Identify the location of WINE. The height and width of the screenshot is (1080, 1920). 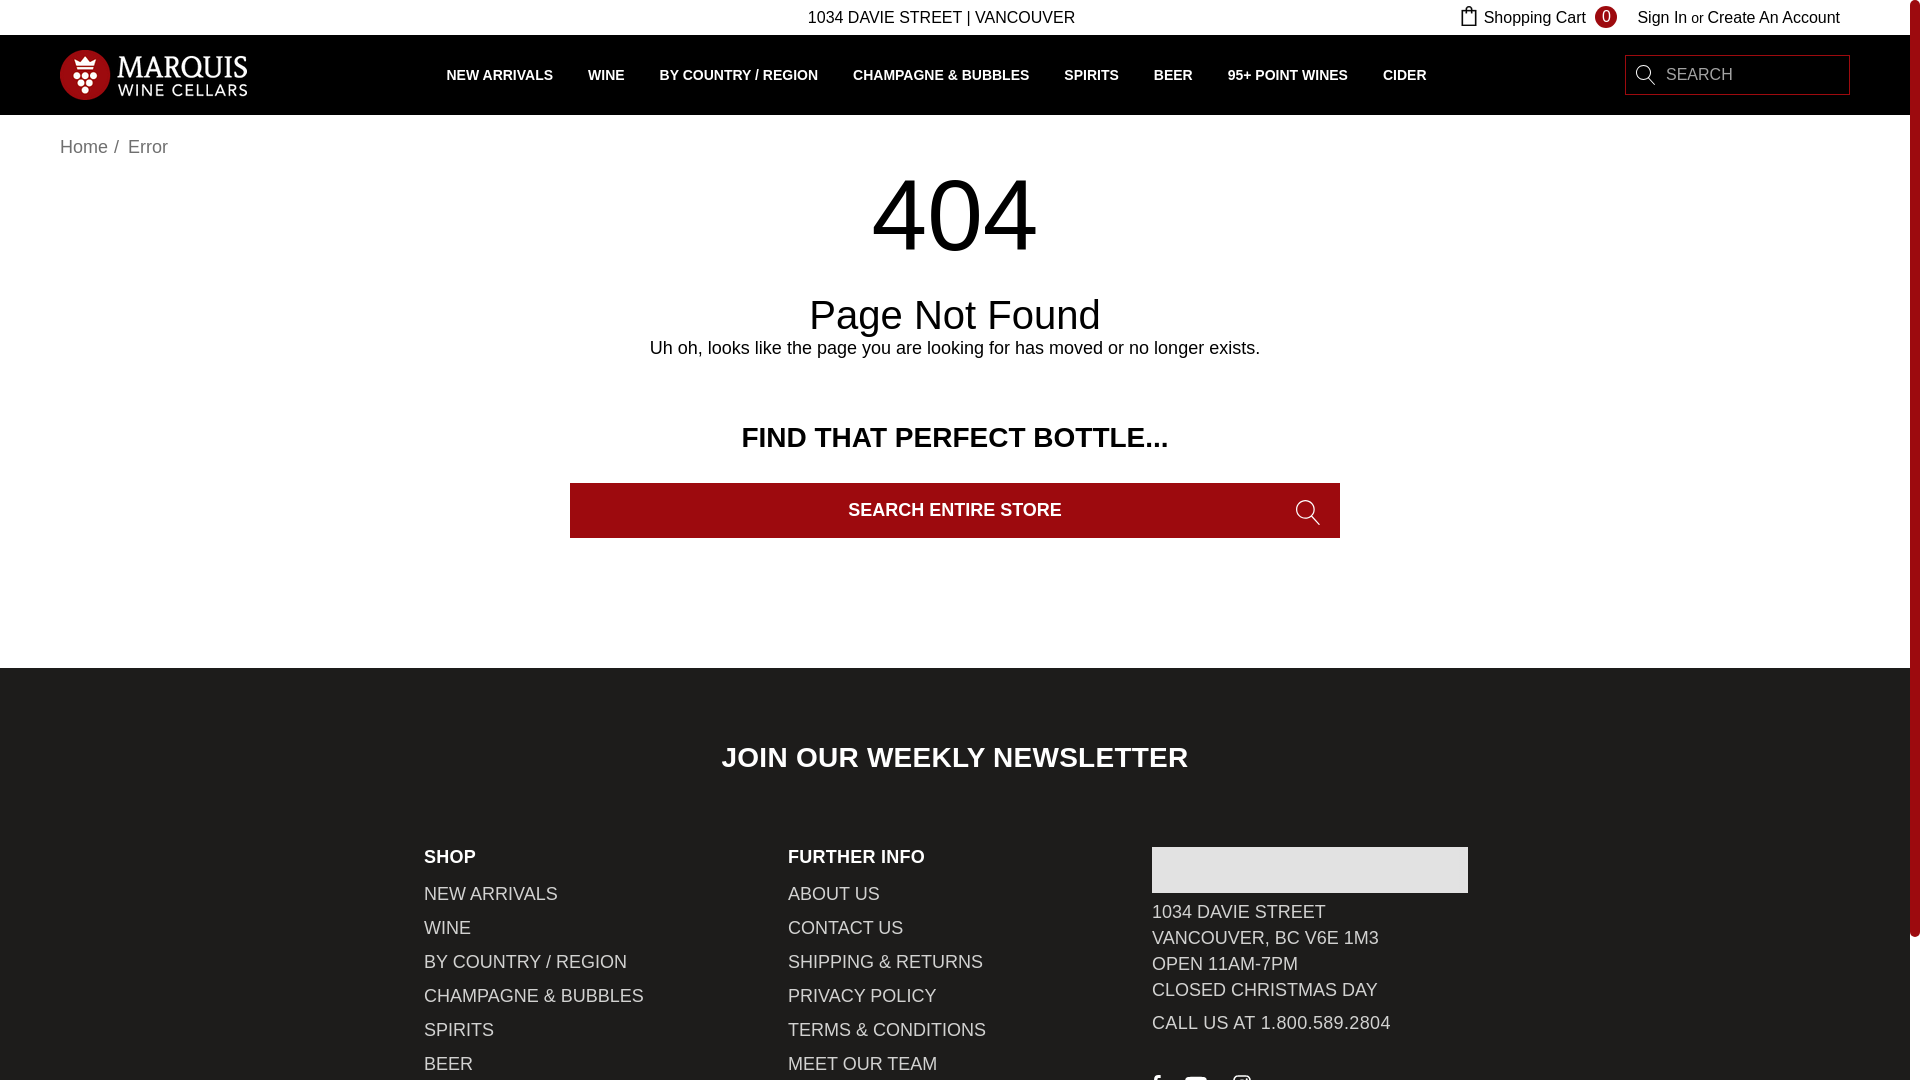
(447, 928).